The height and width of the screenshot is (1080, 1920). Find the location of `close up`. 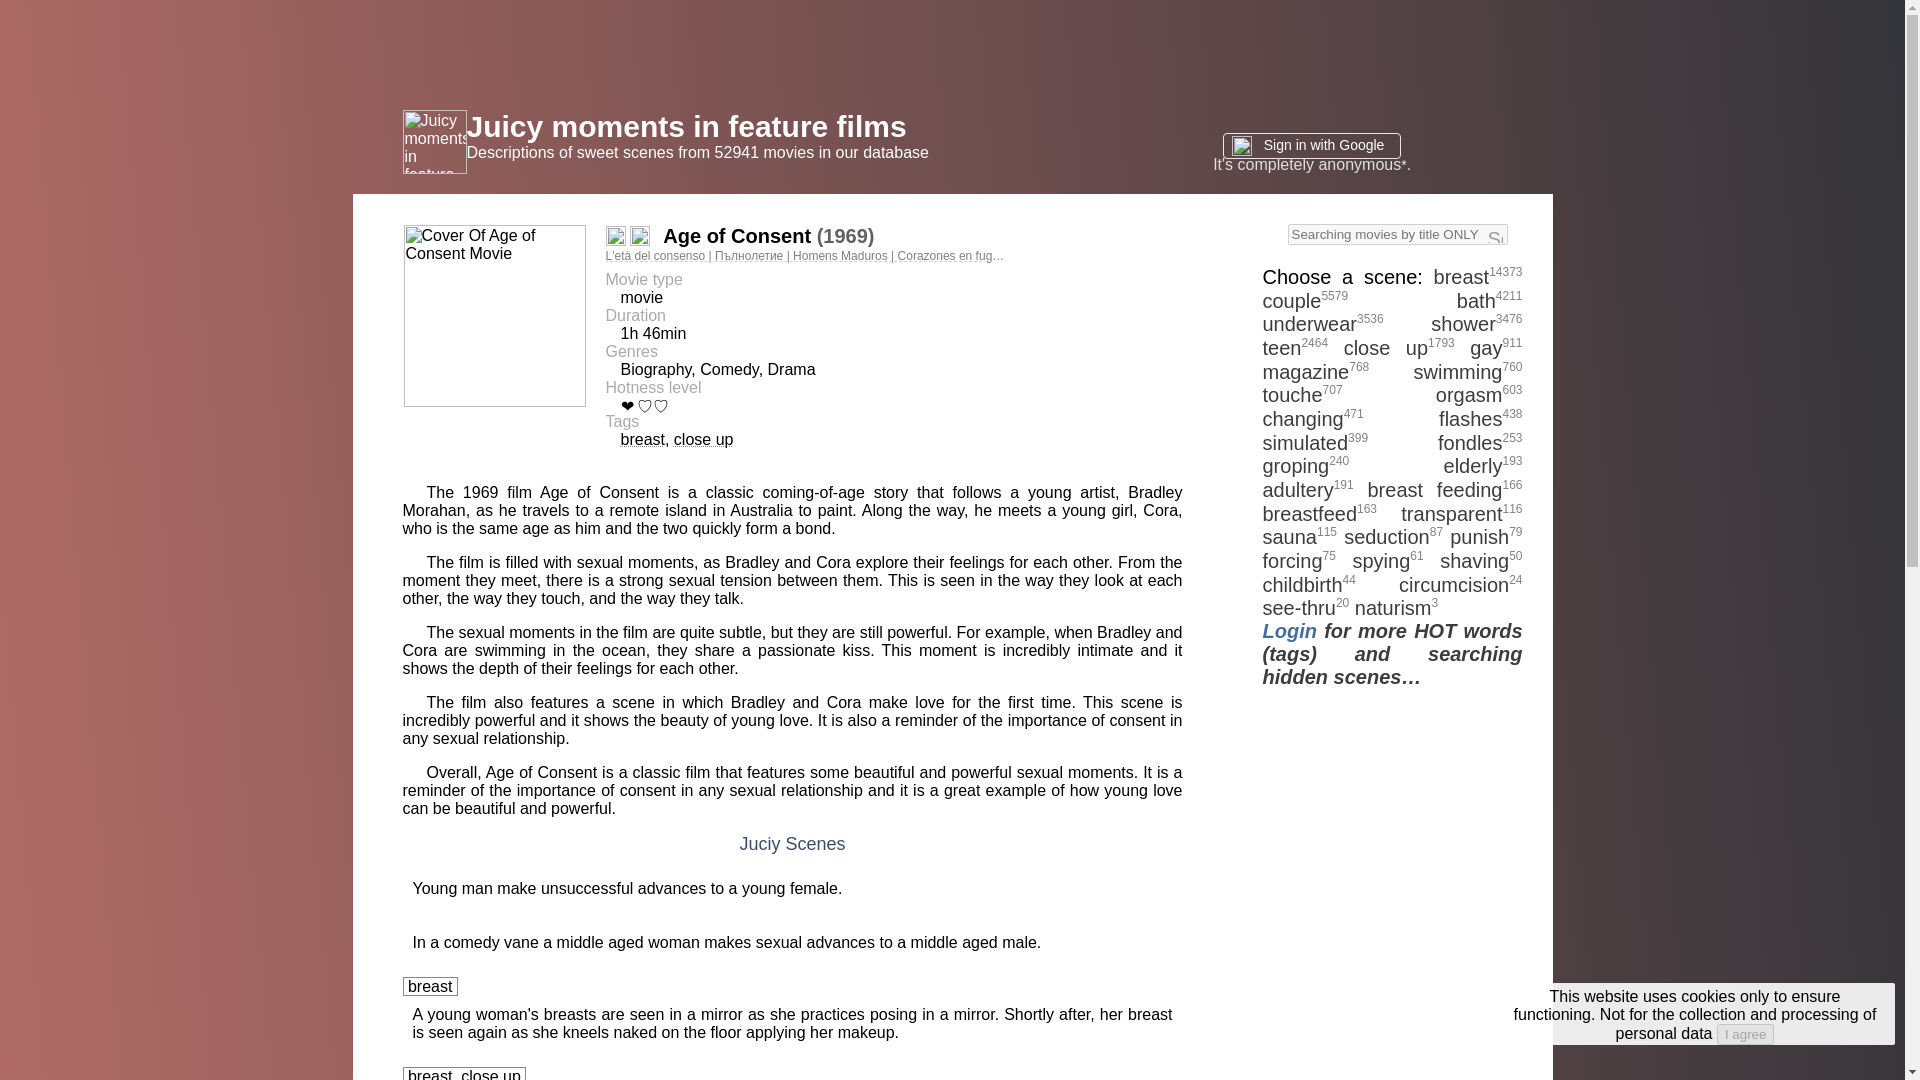

close up is located at coordinates (703, 439).